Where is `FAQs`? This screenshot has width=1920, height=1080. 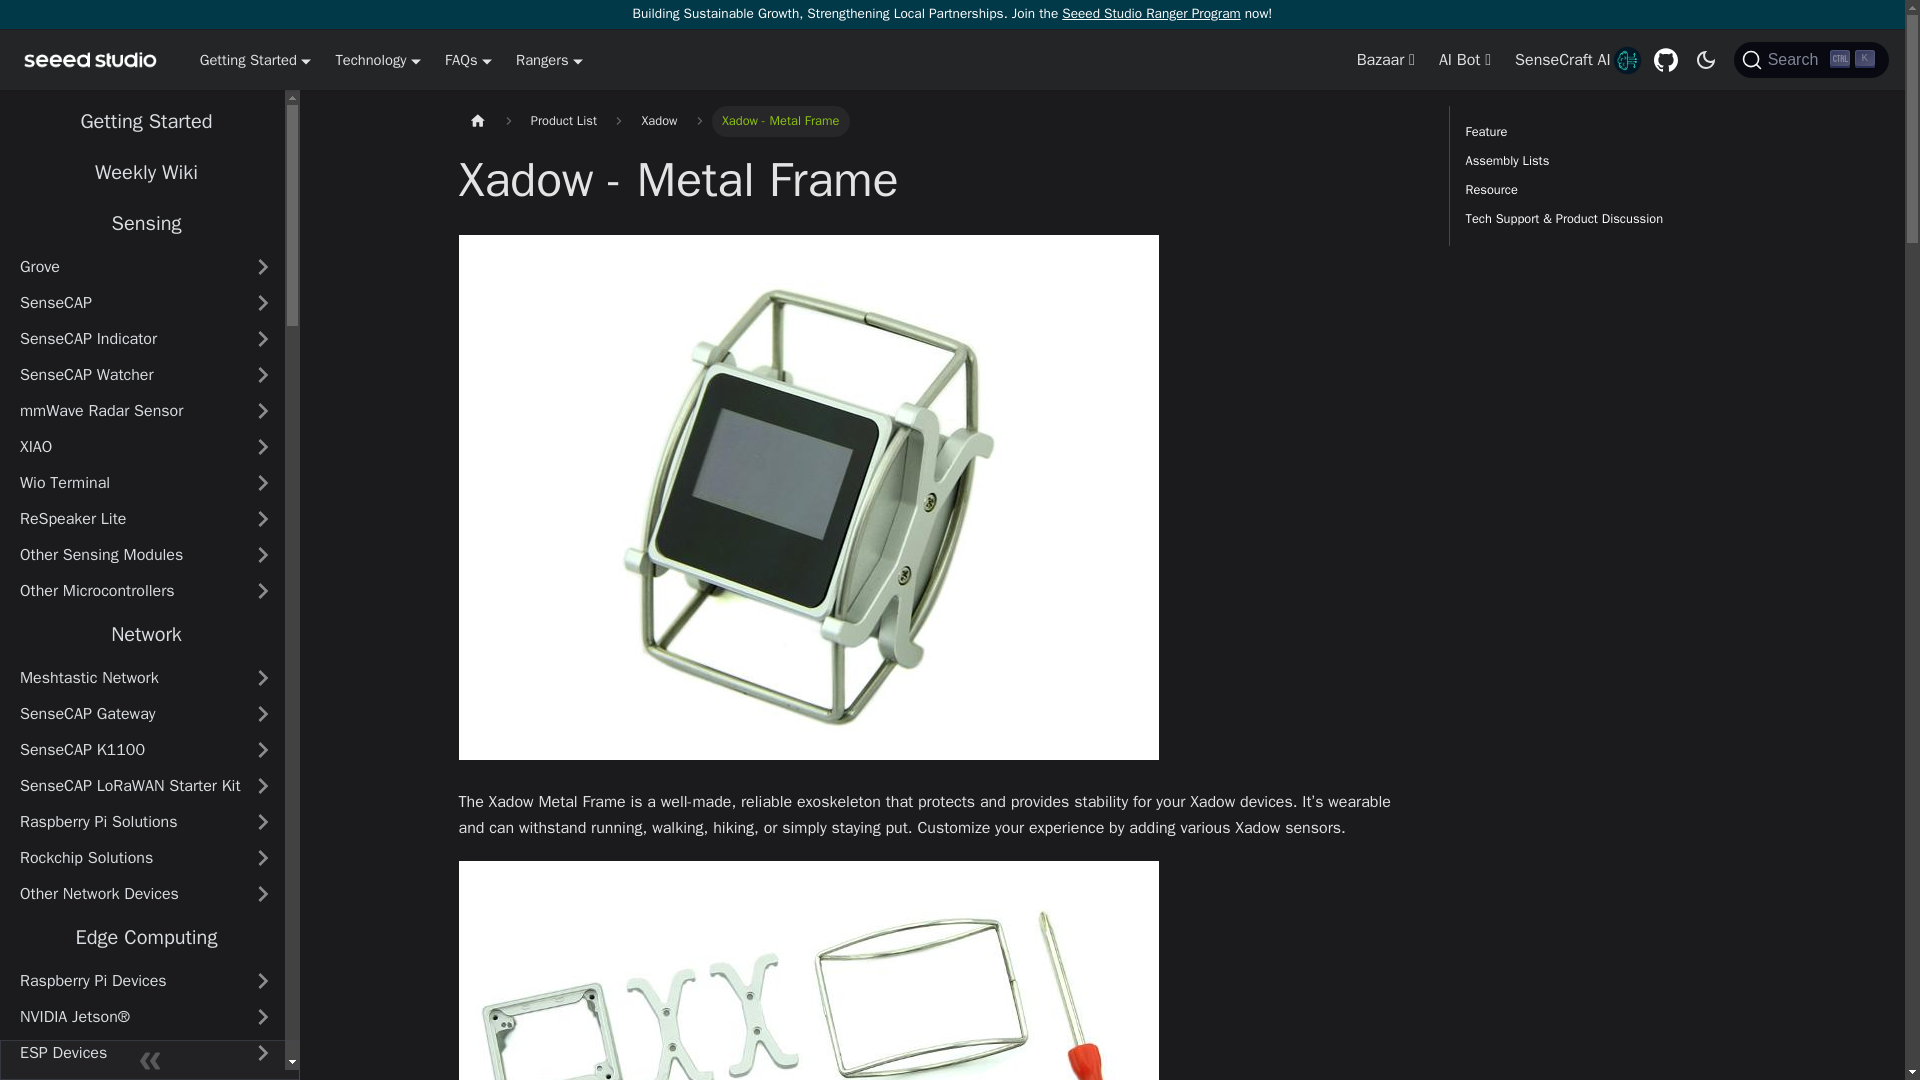
FAQs is located at coordinates (1811, 60).